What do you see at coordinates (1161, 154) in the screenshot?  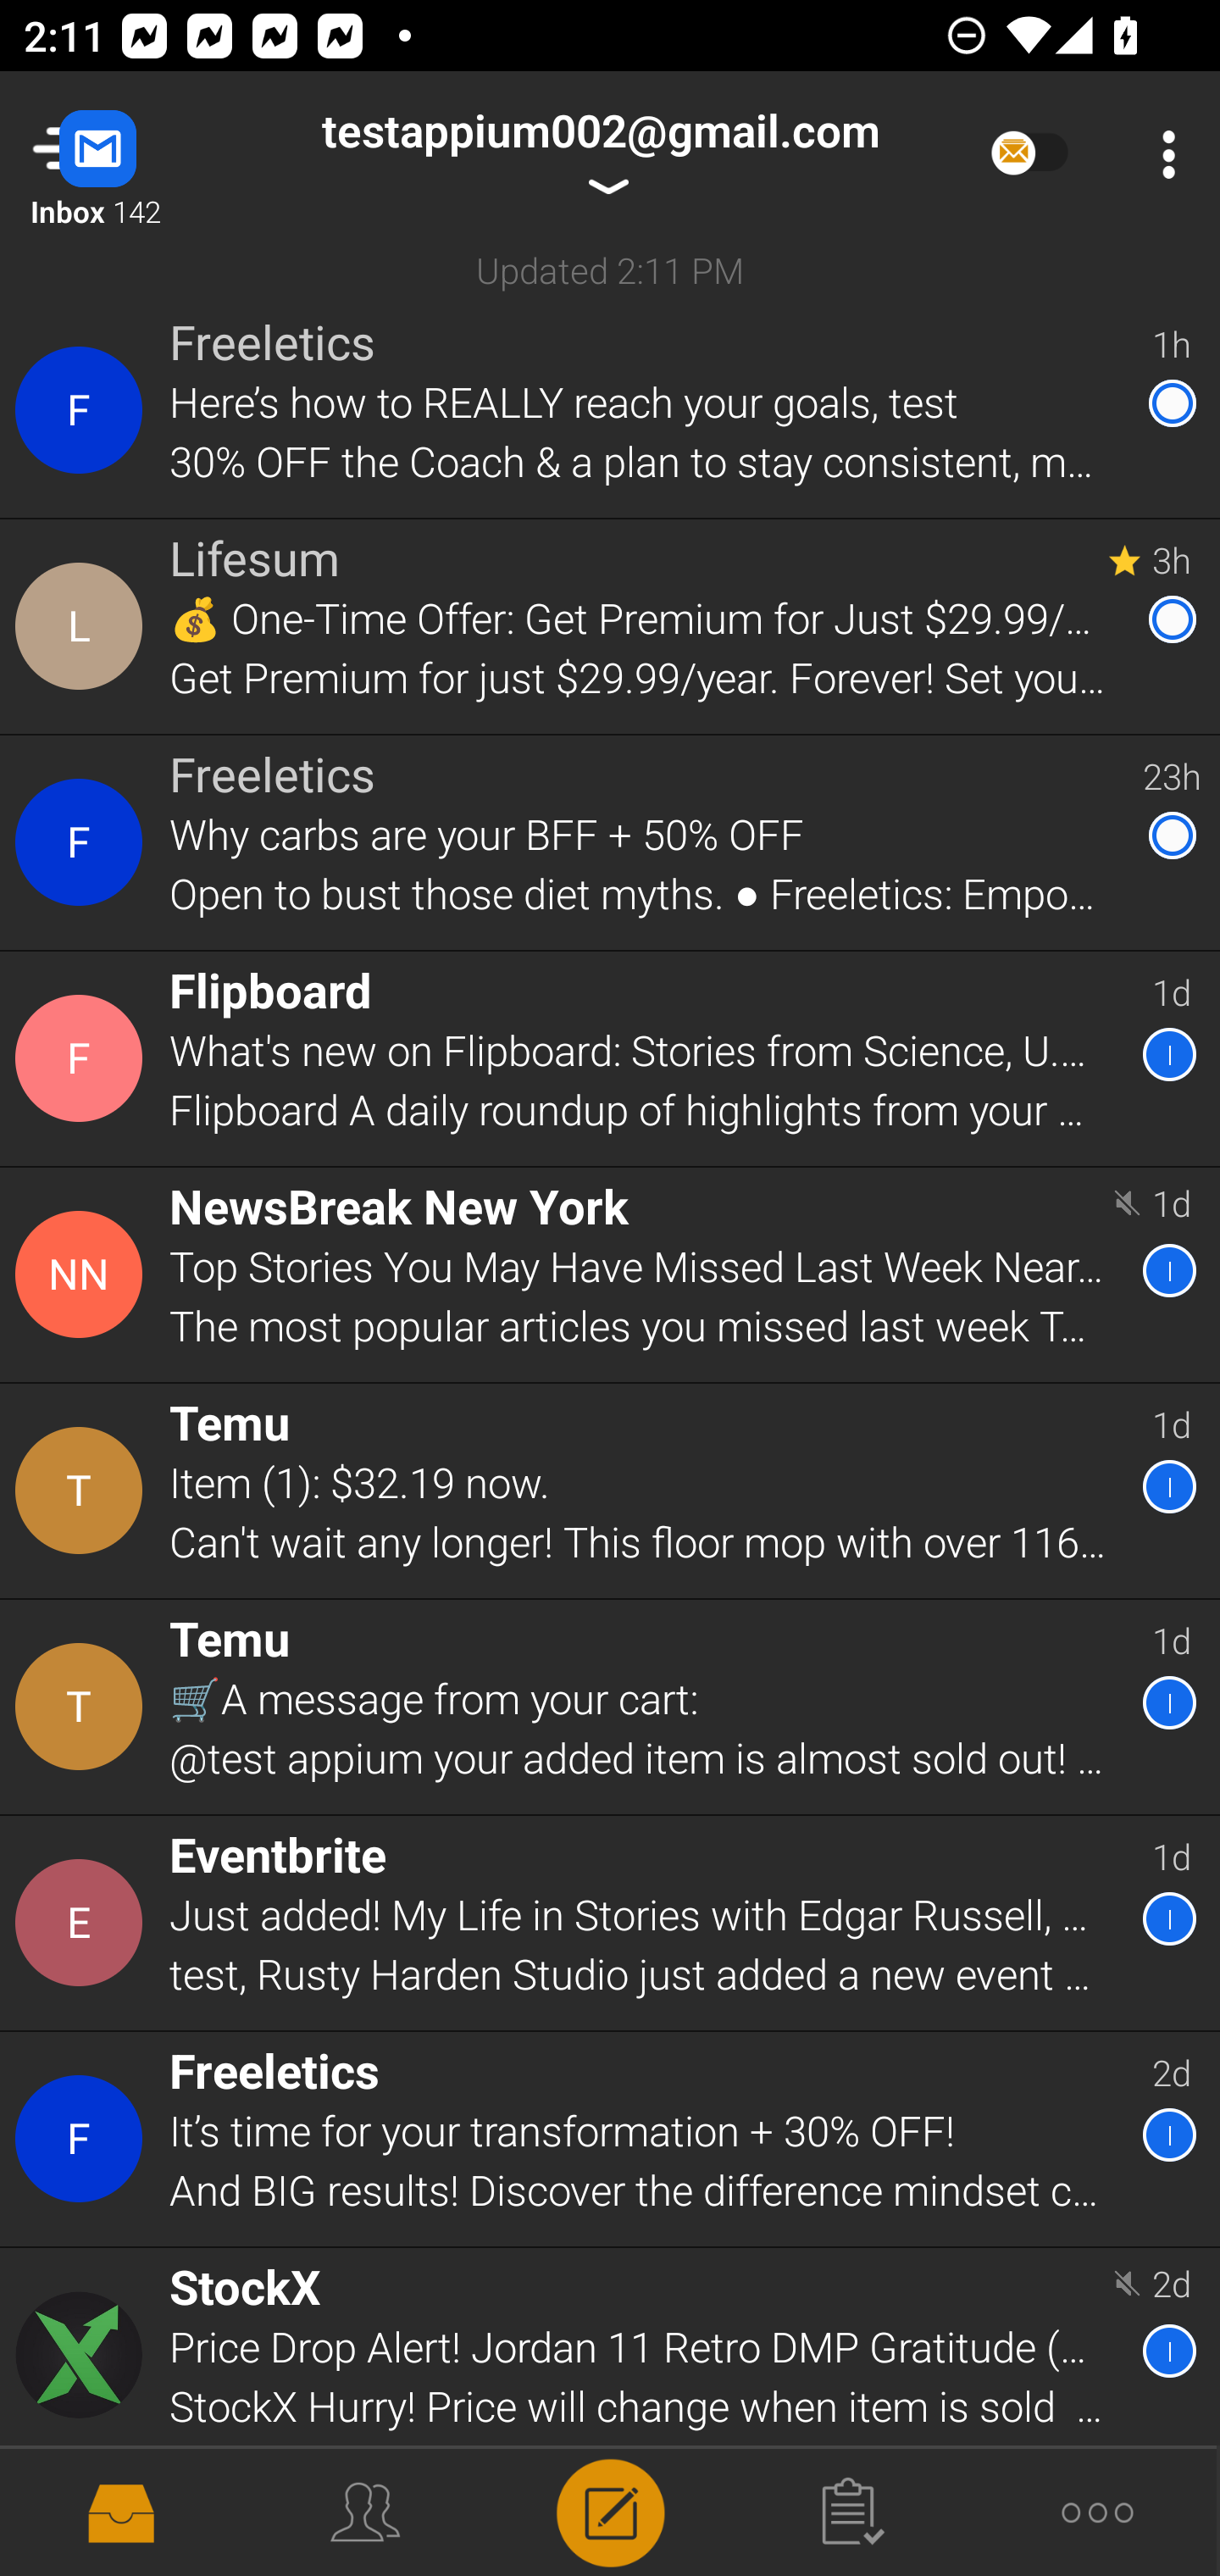 I see `More Options` at bounding box center [1161, 154].